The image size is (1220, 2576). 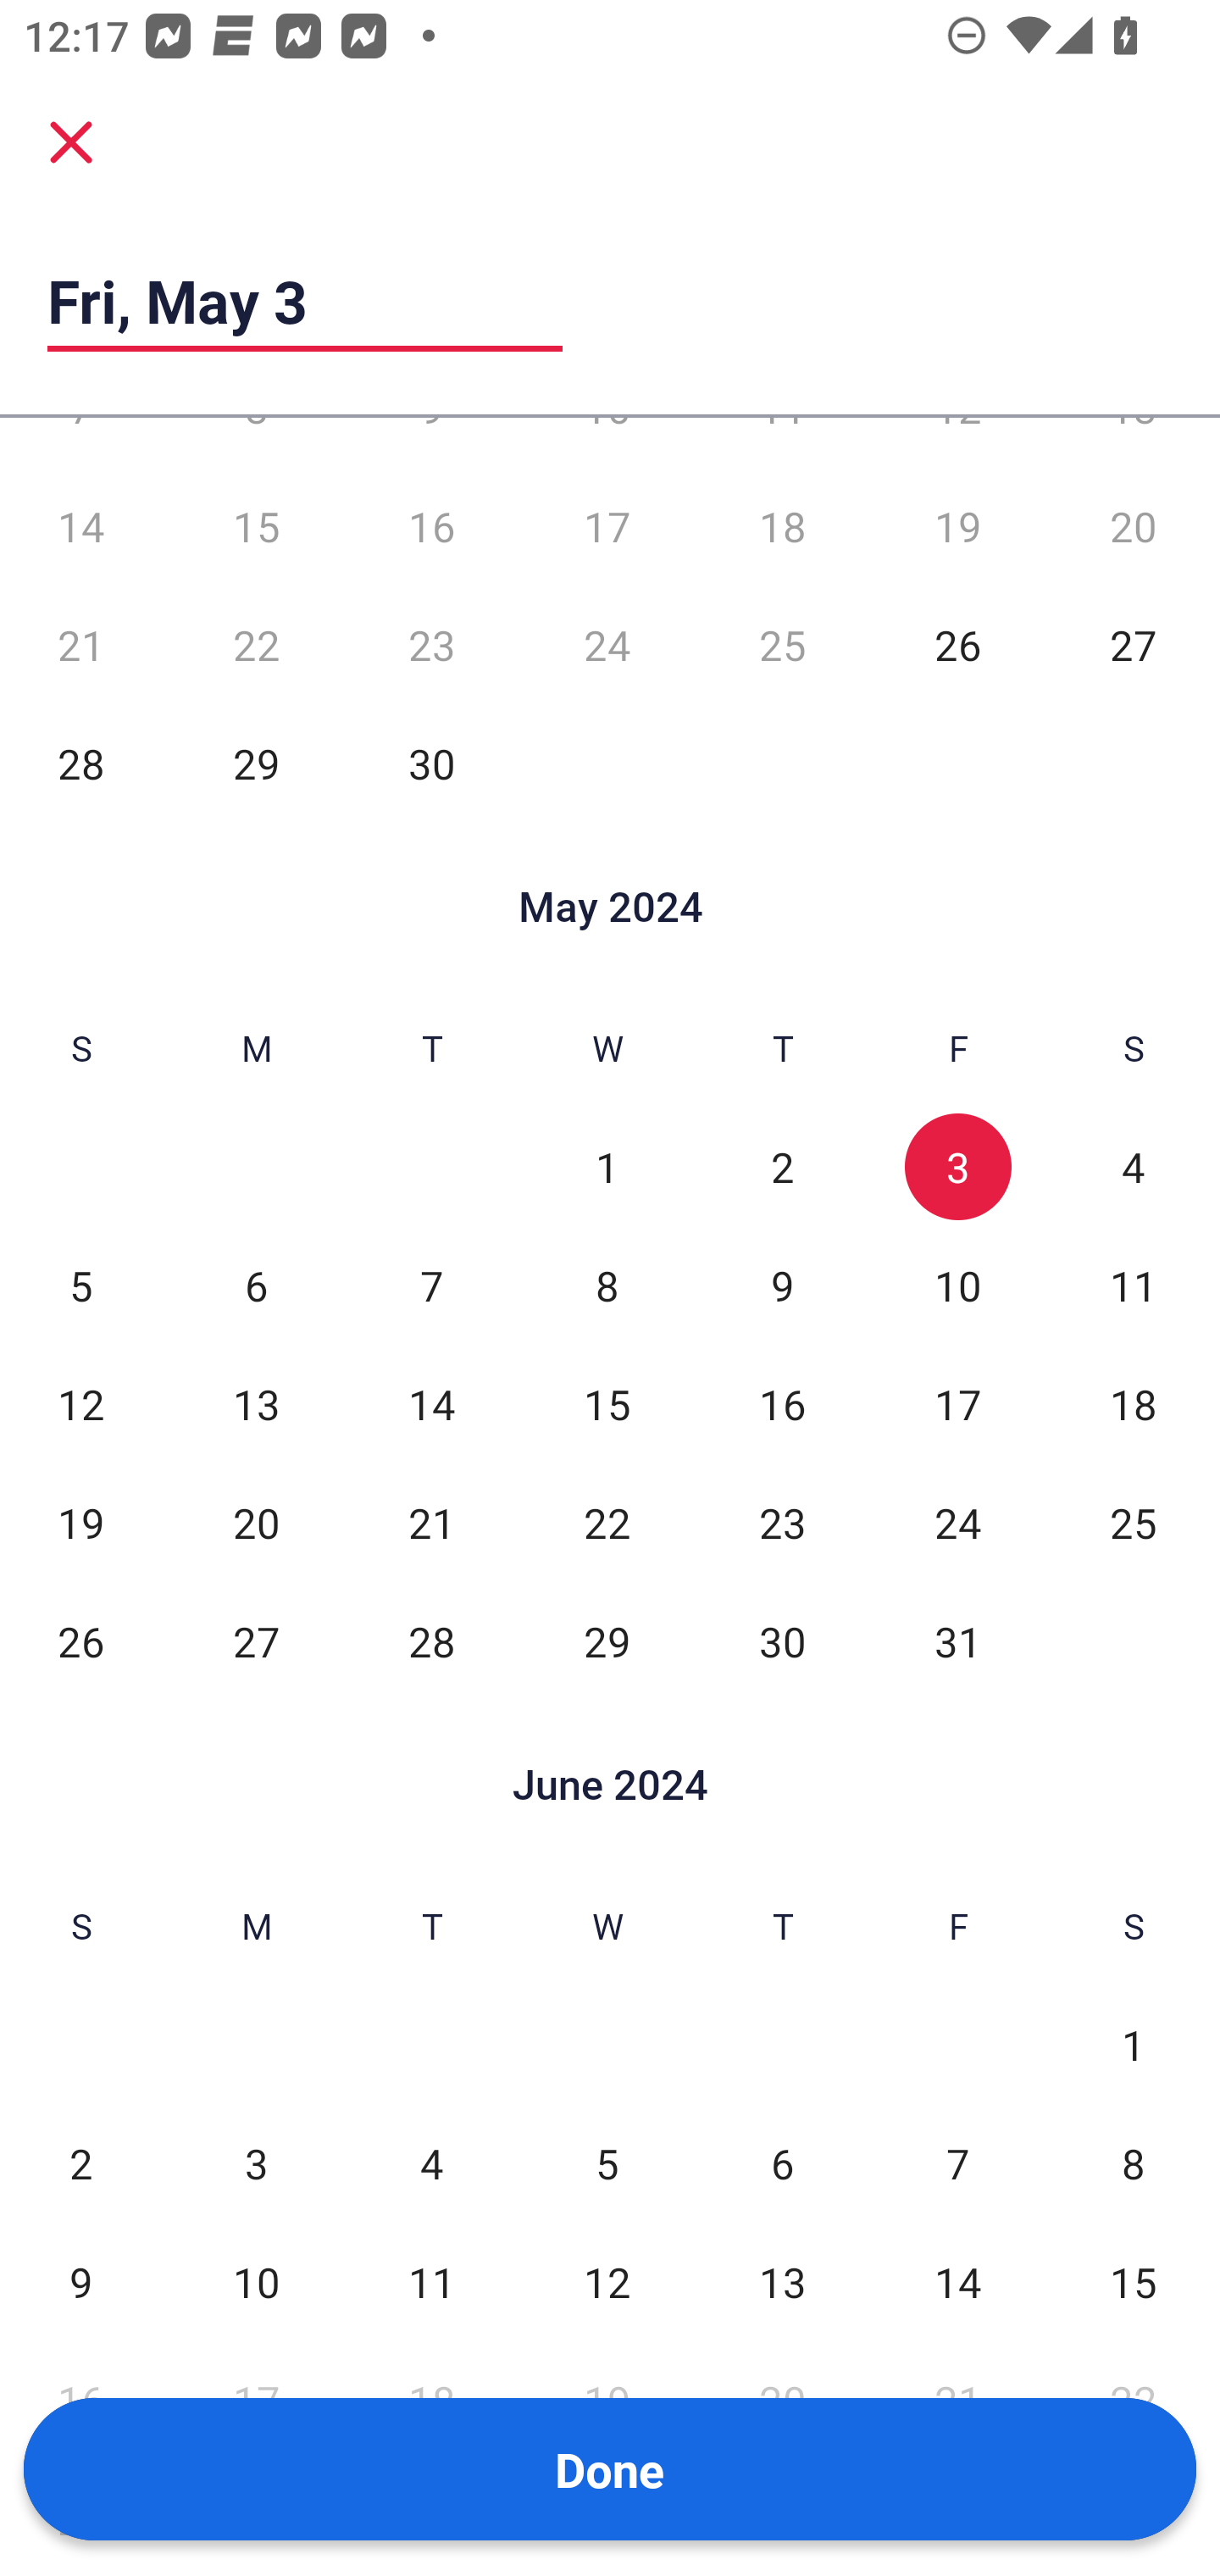 I want to click on 28 Sun, Apr 28, Not Selected, so click(x=80, y=762).